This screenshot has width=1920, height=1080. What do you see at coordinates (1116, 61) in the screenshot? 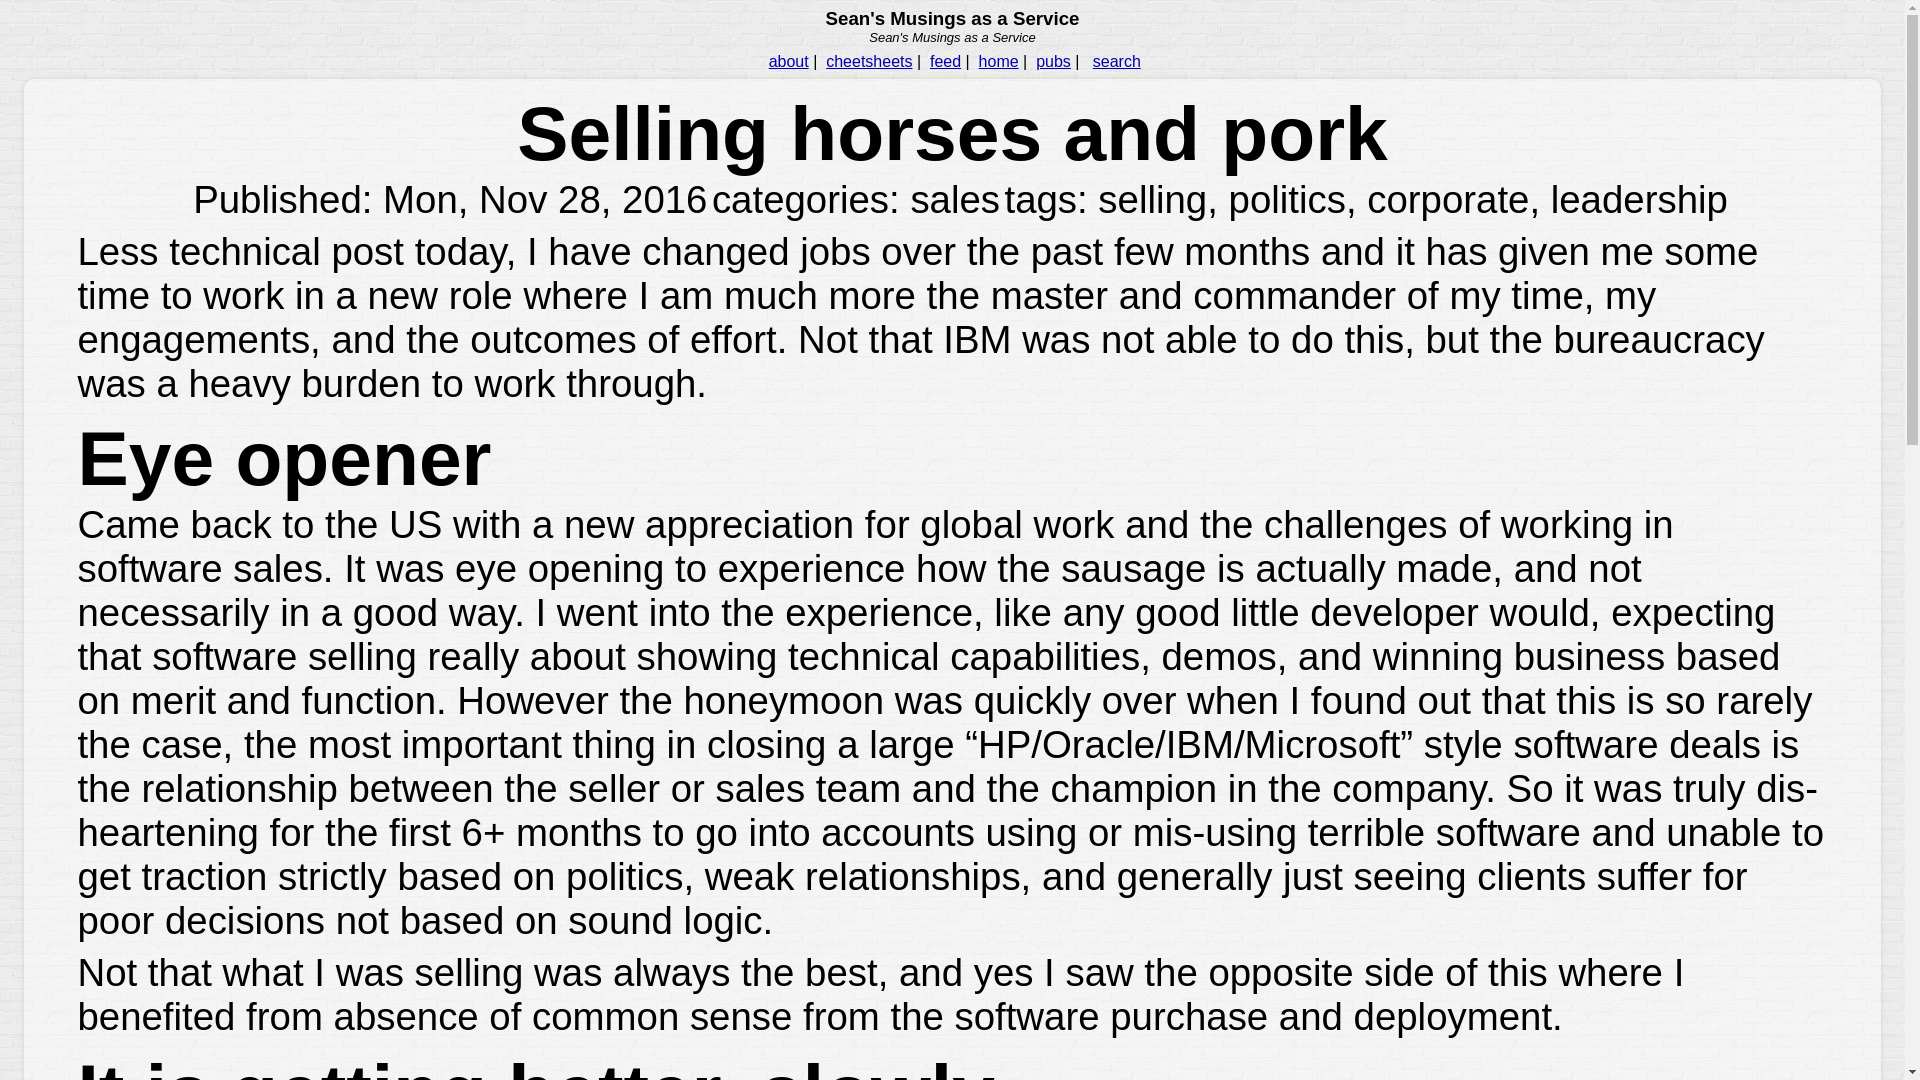
I see `search` at bounding box center [1116, 61].